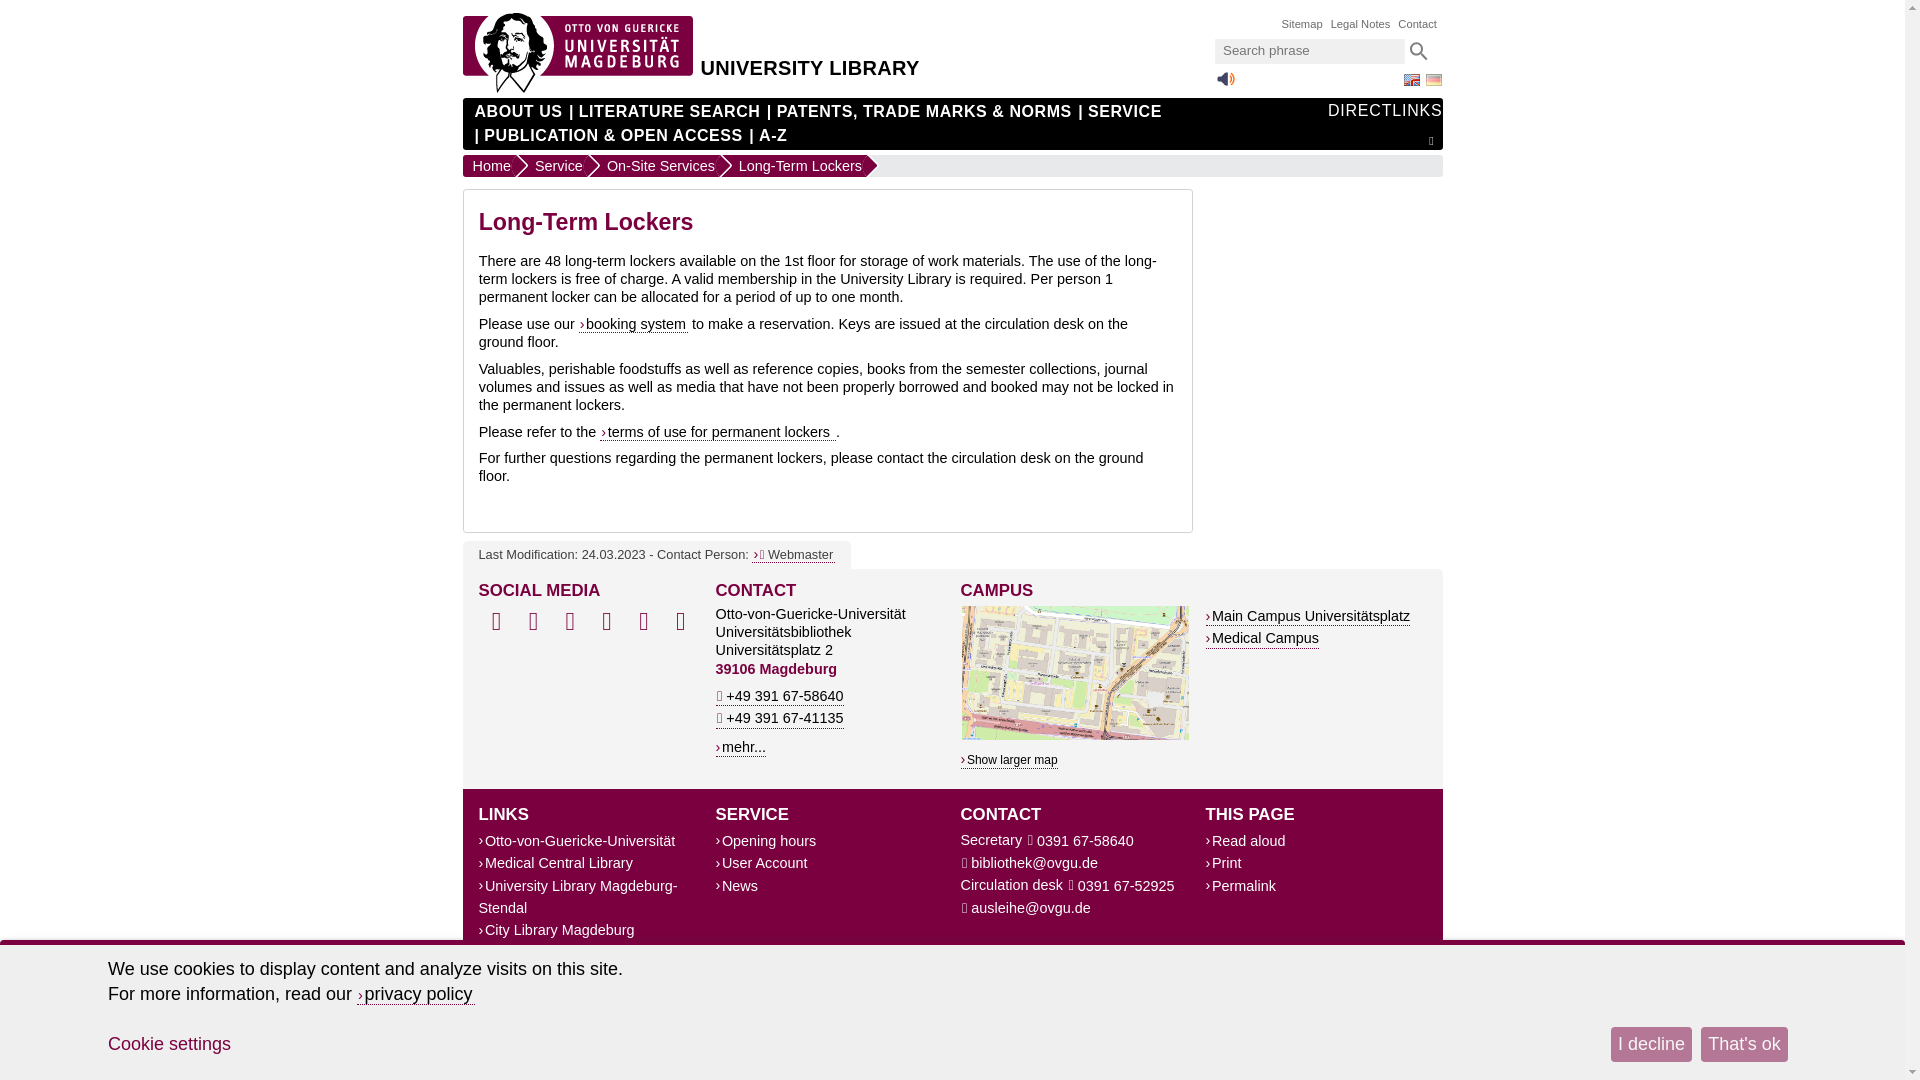 This screenshot has height=1080, width=1920. What do you see at coordinates (768, 136) in the screenshot?
I see `A-Z` at bounding box center [768, 136].